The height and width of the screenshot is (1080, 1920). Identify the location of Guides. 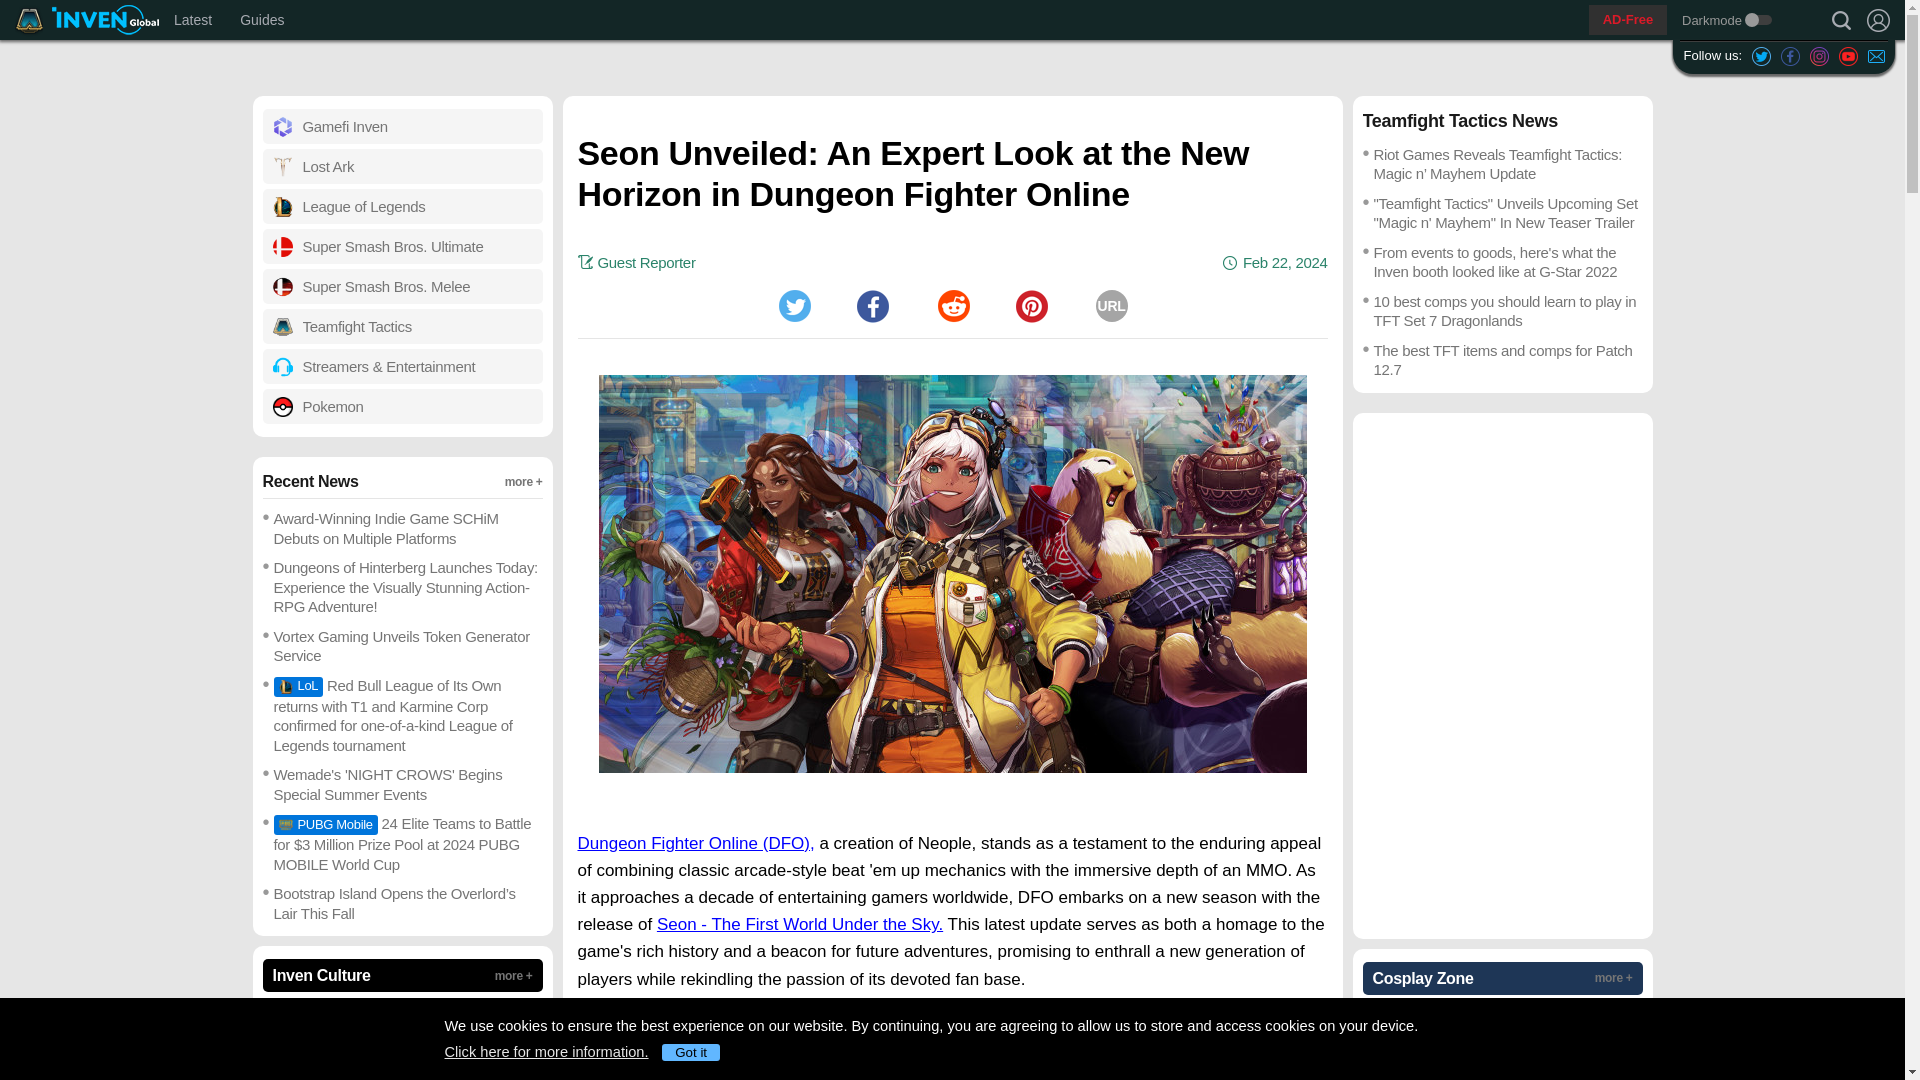
(1112, 306).